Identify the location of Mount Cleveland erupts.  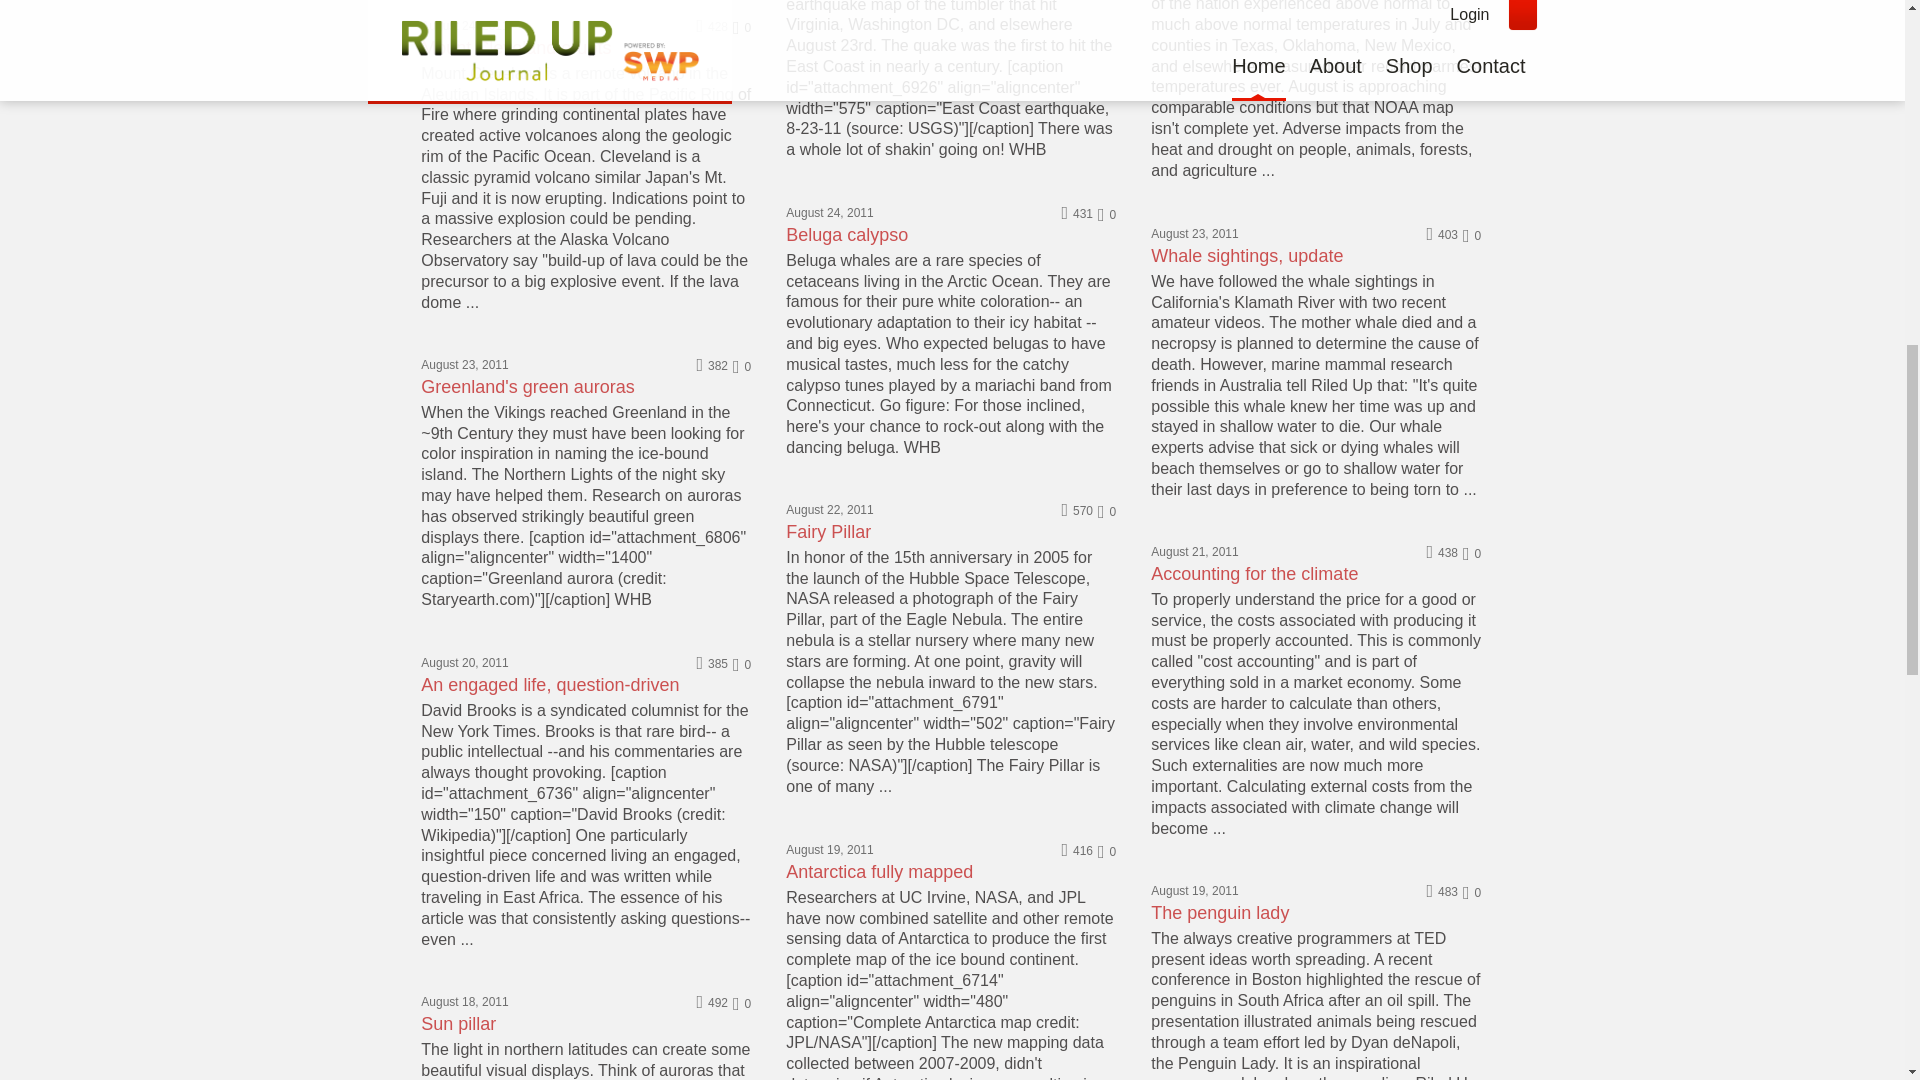
(515, 48).